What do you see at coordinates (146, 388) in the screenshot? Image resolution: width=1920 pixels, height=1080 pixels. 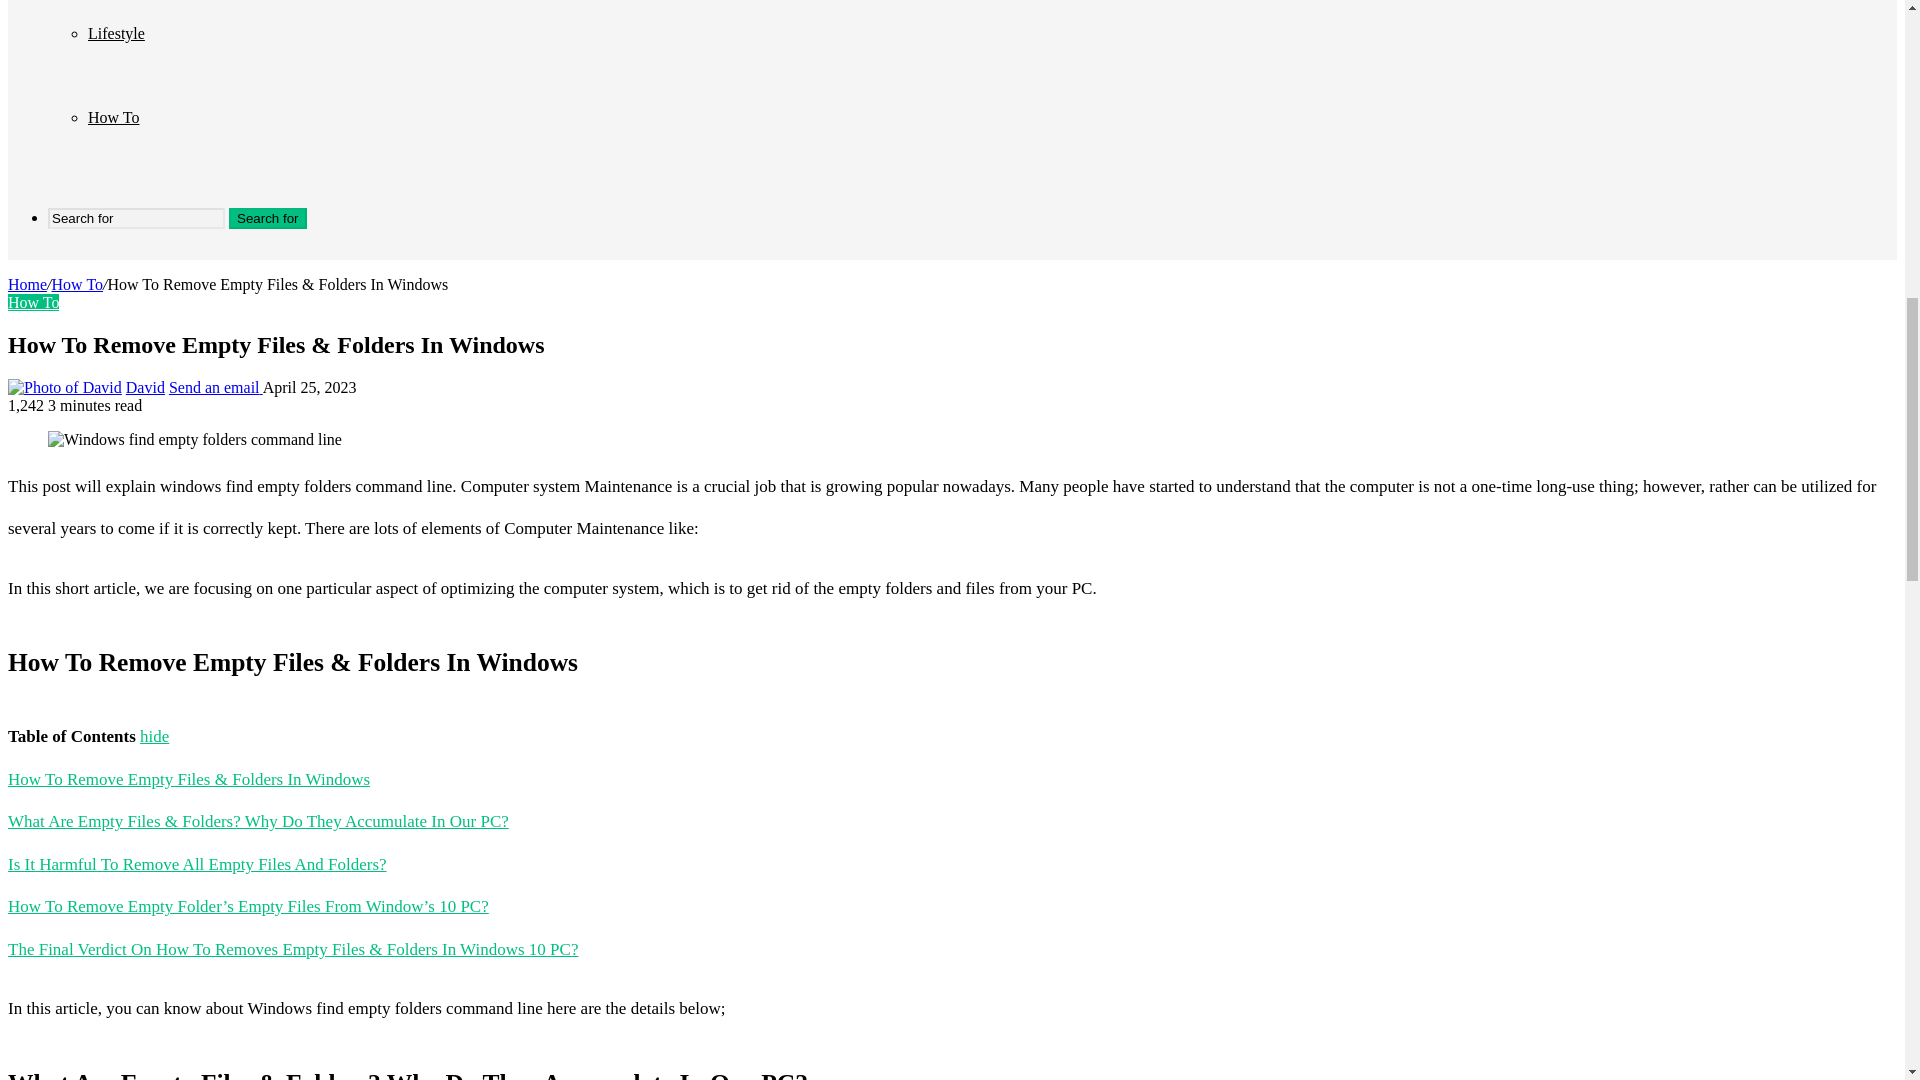 I see `David` at bounding box center [146, 388].